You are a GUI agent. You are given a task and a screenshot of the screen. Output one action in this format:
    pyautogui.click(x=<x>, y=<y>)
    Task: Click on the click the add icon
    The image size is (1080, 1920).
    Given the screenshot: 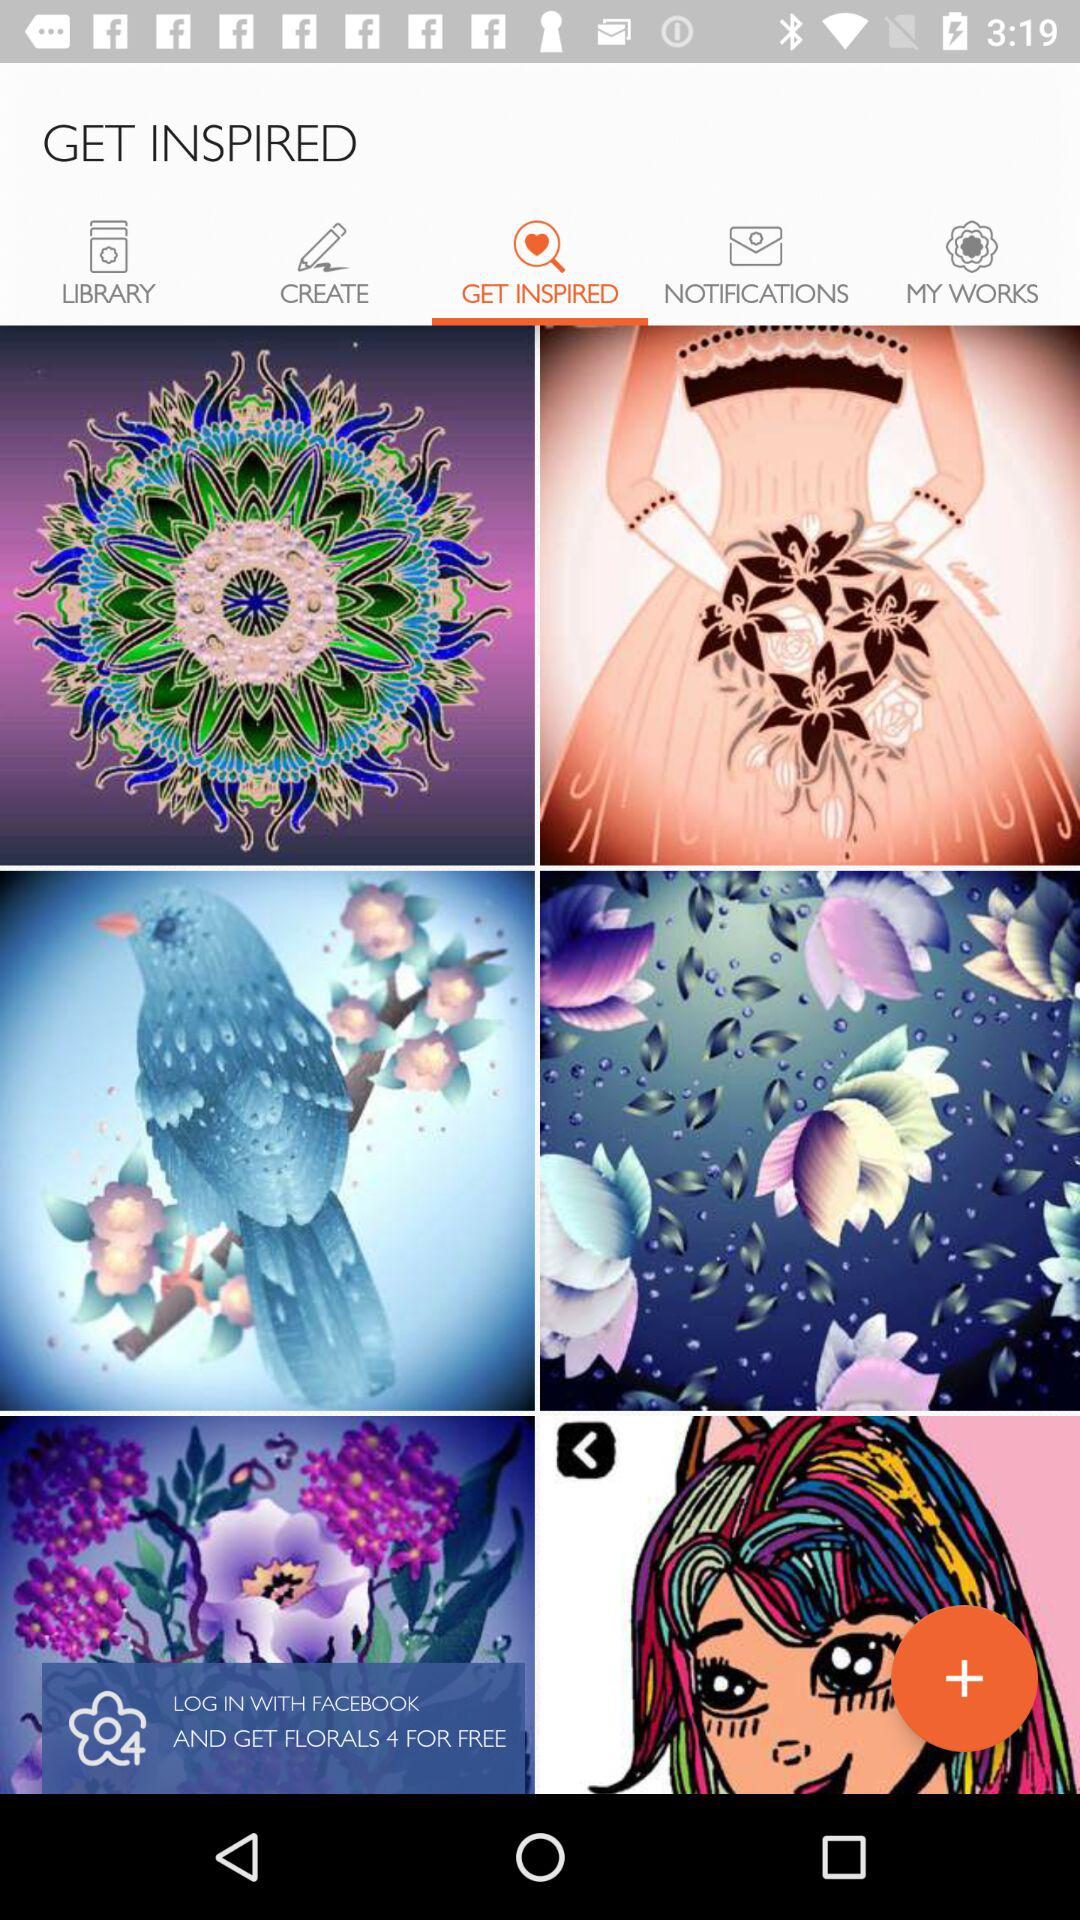 What is the action you would take?
    pyautogui.click(x=964, y=1678)
    